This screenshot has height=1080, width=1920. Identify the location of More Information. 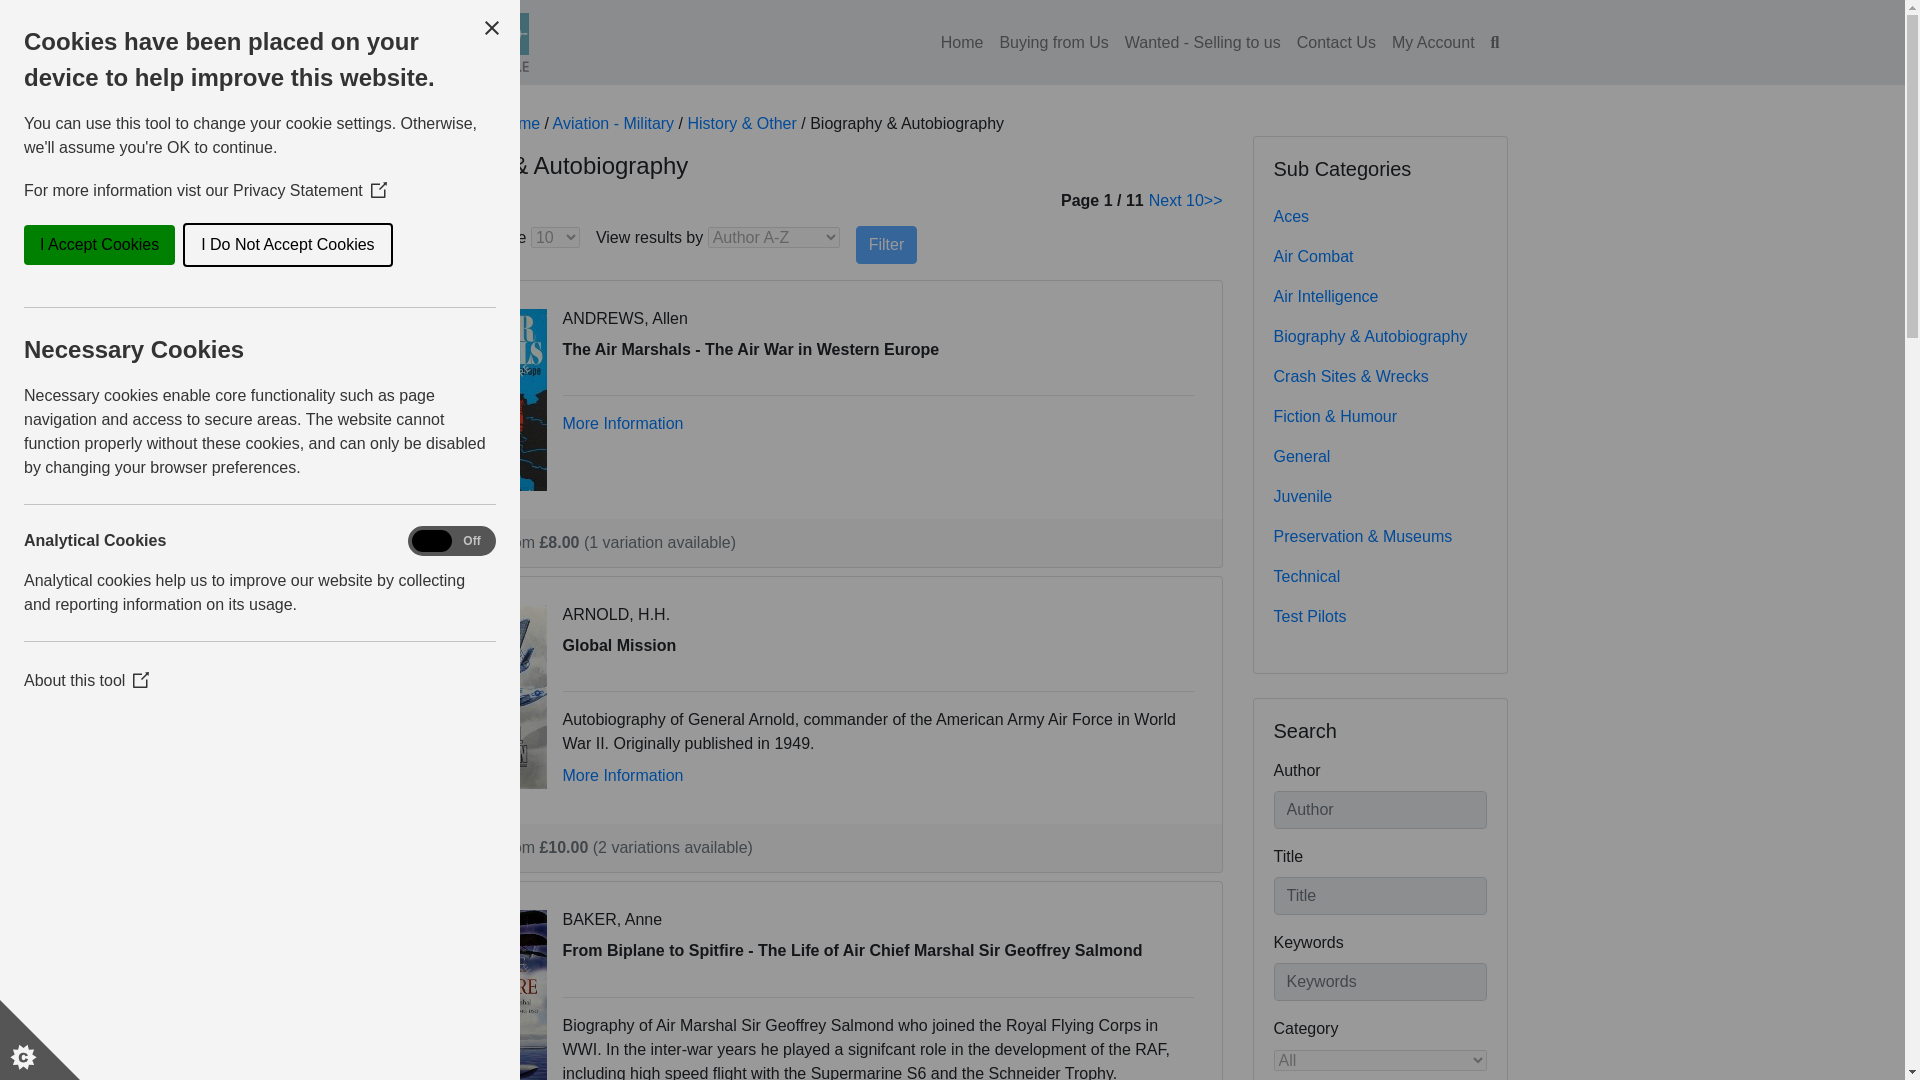
(622, 423).